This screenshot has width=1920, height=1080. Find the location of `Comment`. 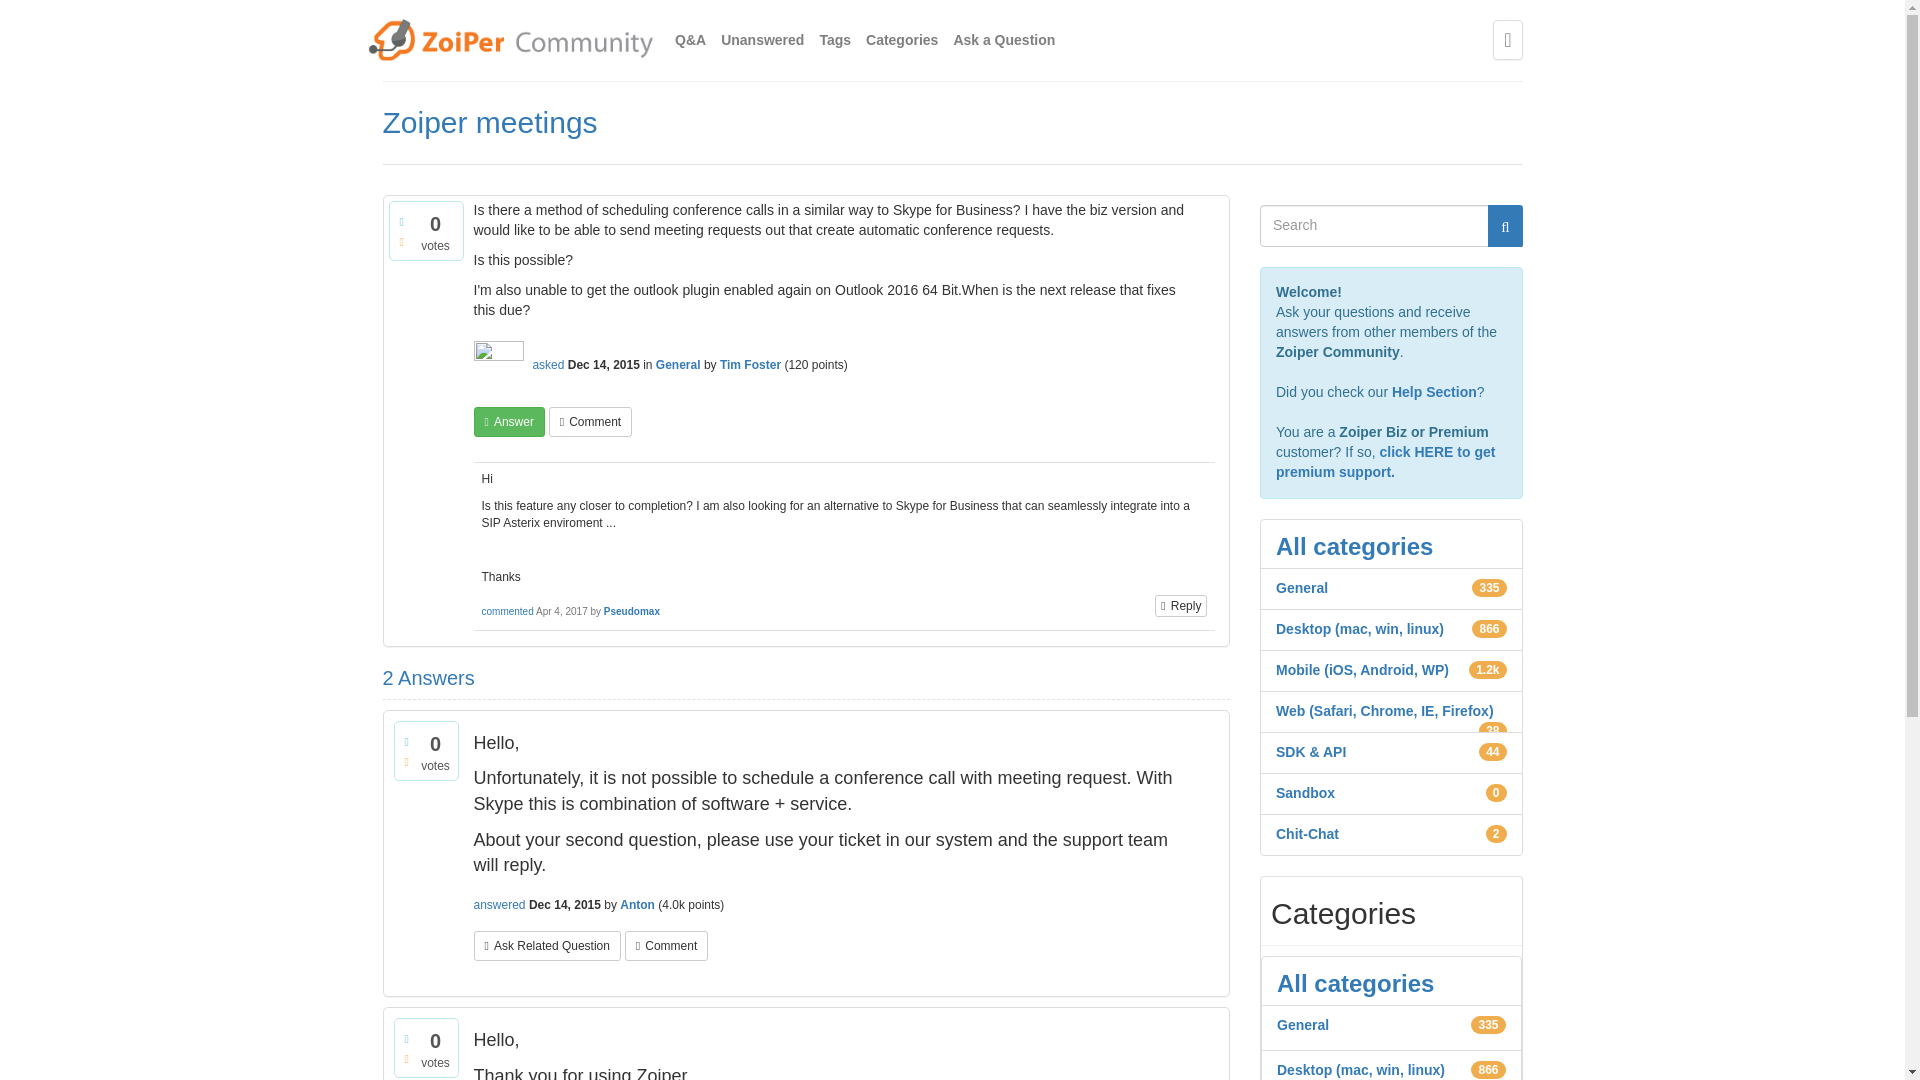

Comment is located at coordinates (590, 422).